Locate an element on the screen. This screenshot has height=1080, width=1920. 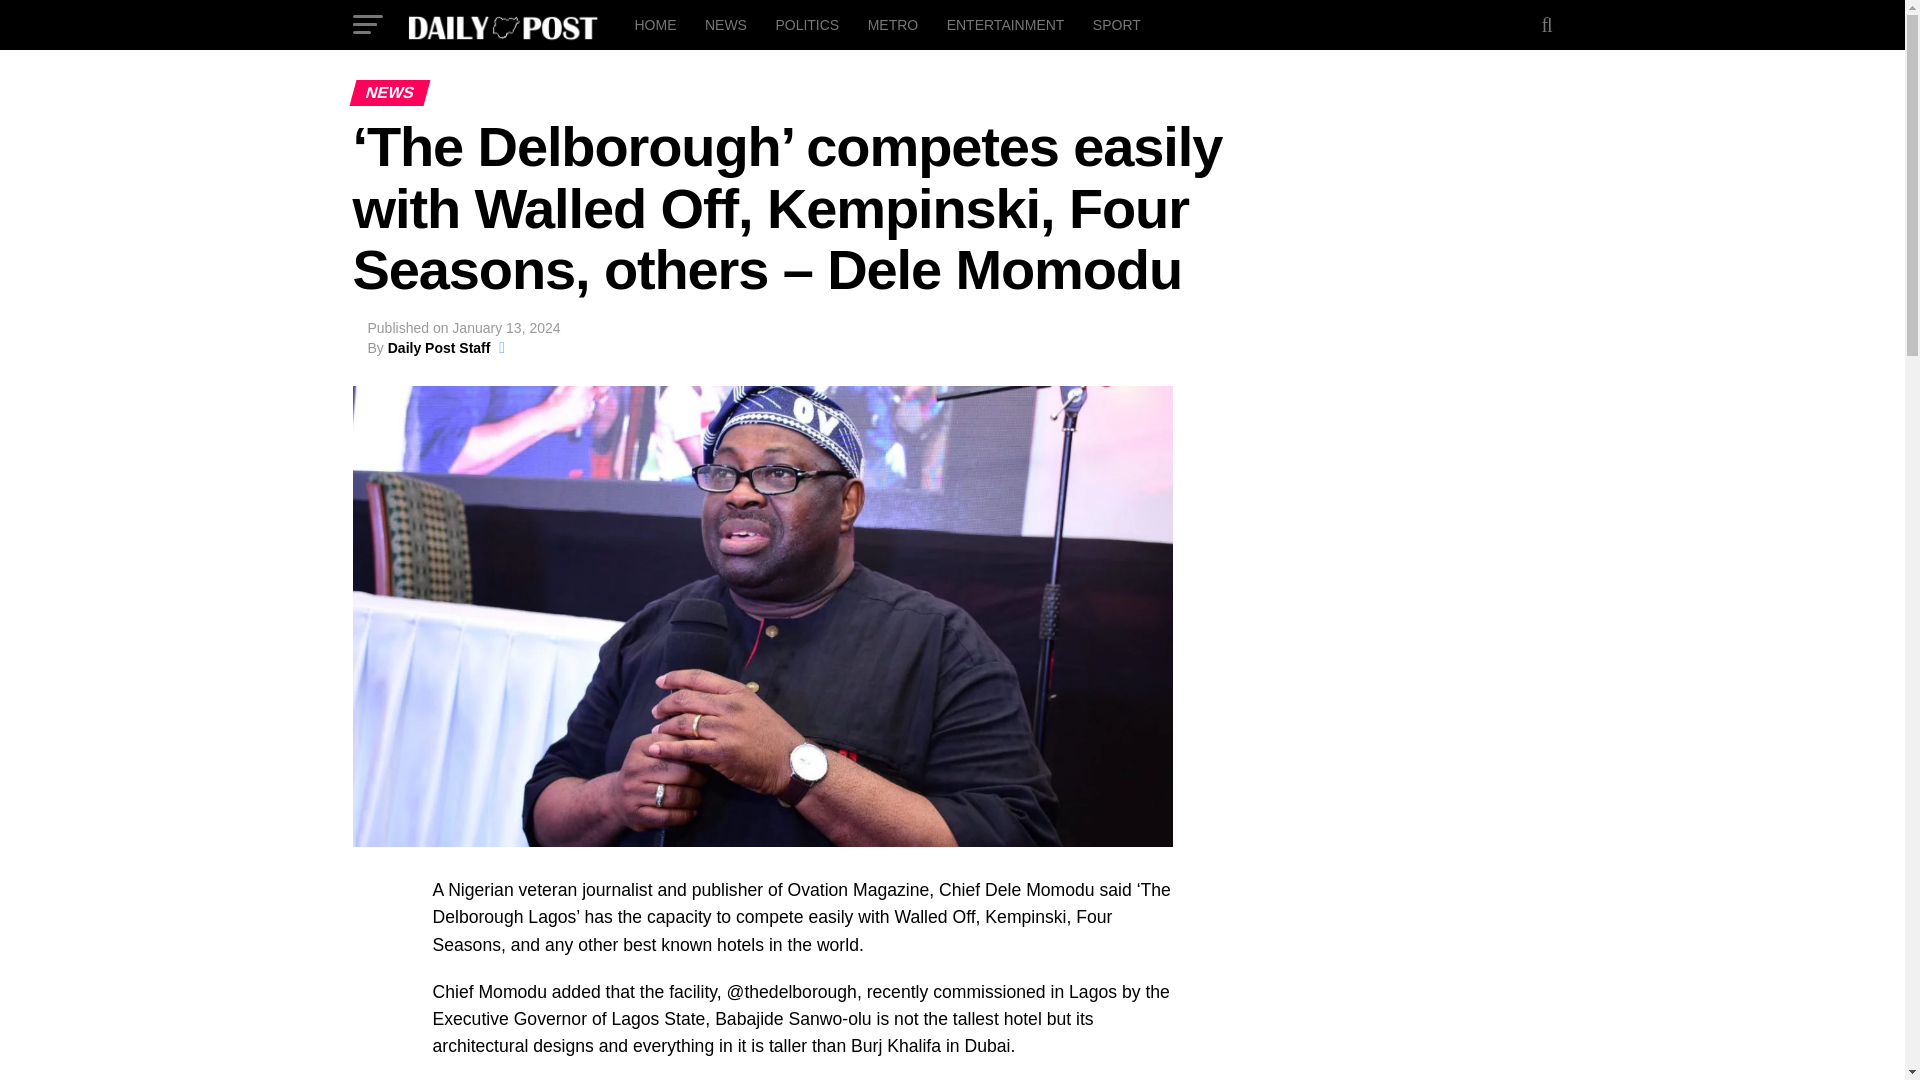
HOME is located at coordinates (654, 24).